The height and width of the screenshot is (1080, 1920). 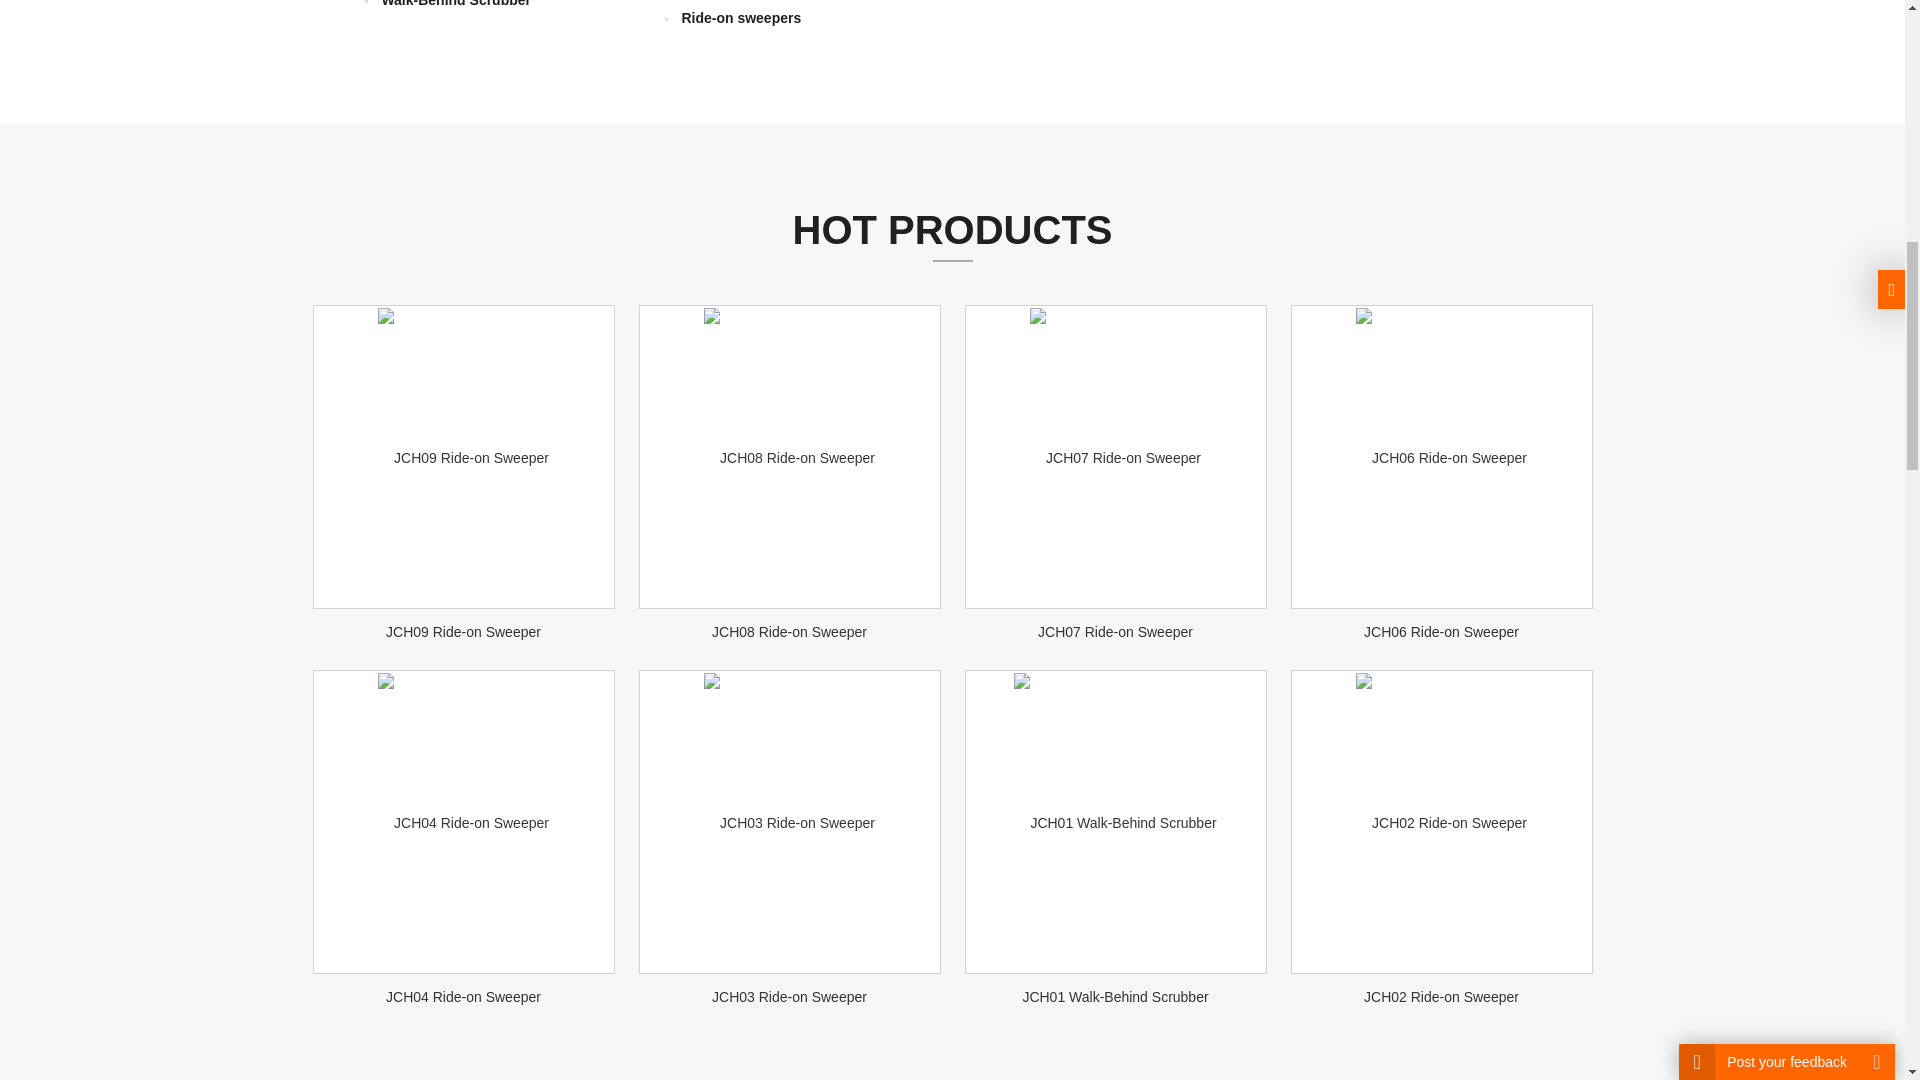 I want to click on JCH08 Ride-on Sweeper, so click(x=790, y=632).